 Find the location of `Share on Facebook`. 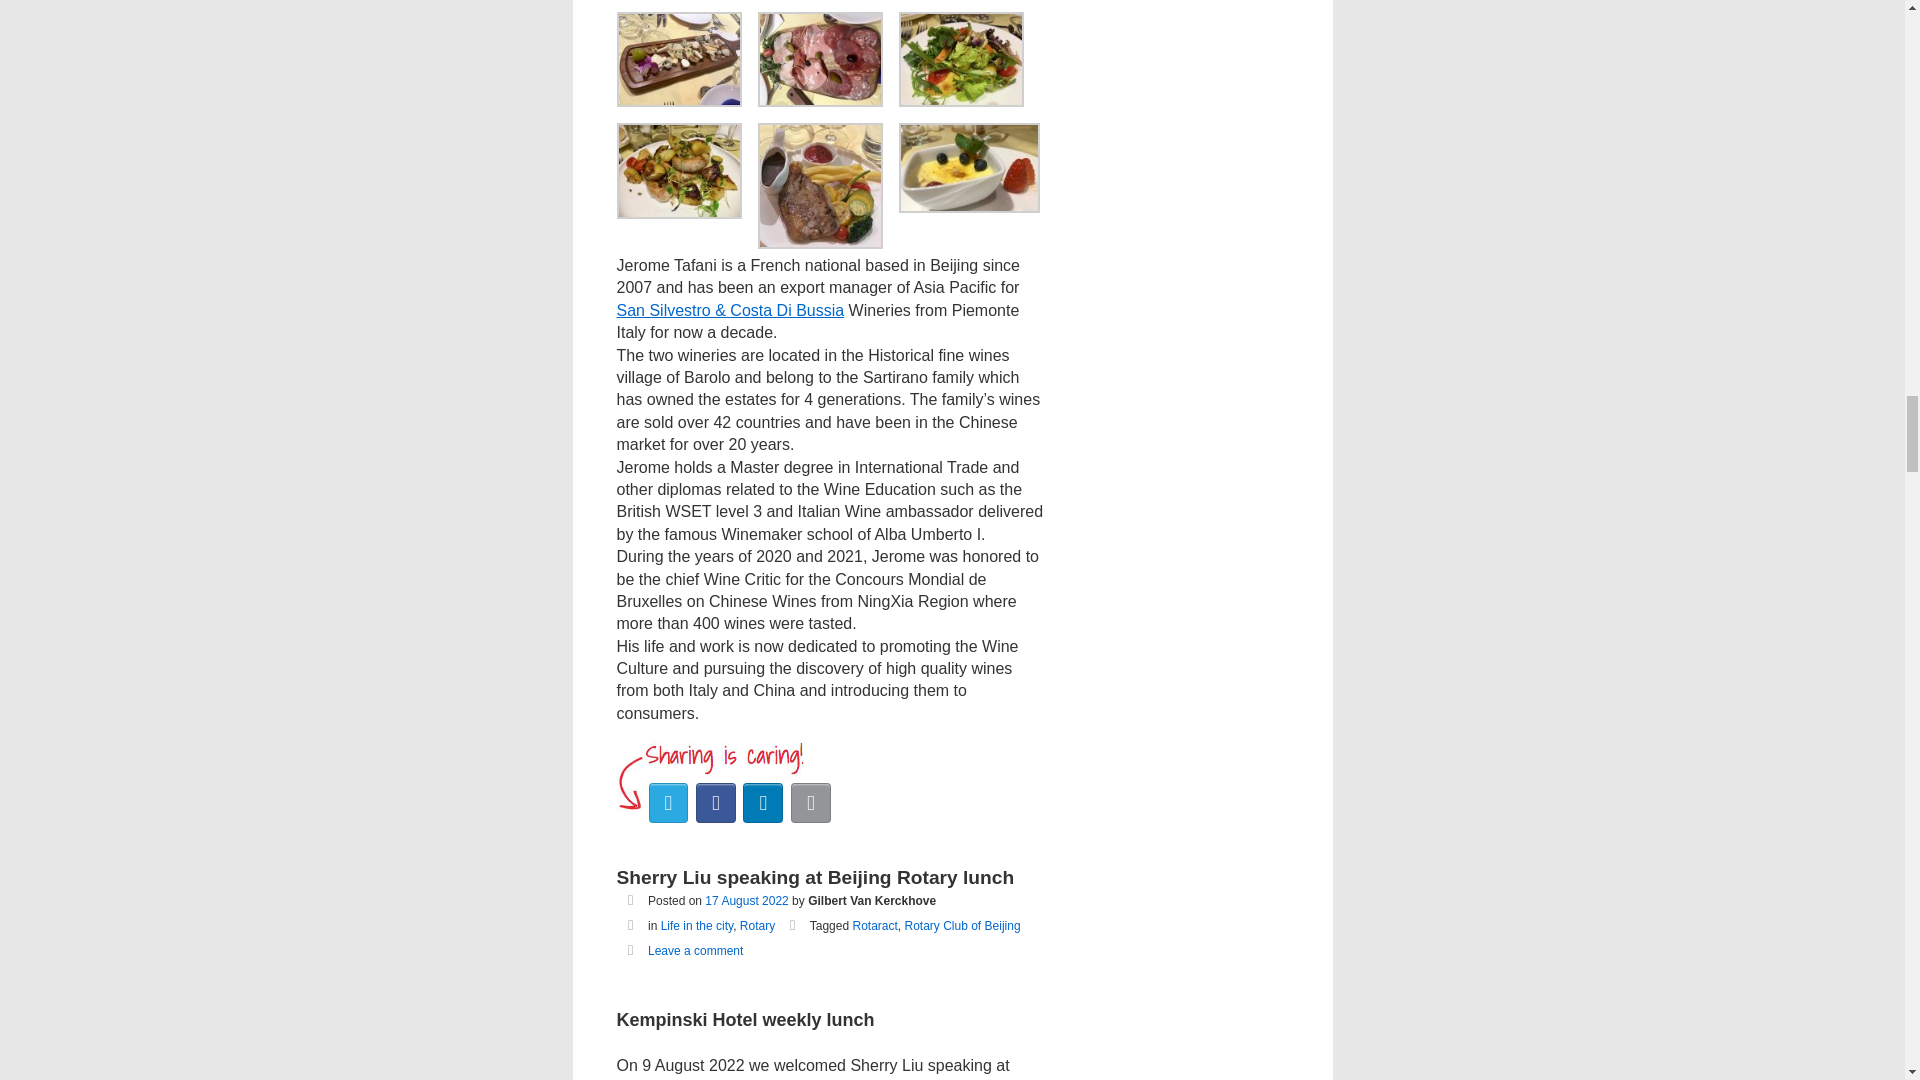

Share on Facebook is located at coordinates (715, 802).